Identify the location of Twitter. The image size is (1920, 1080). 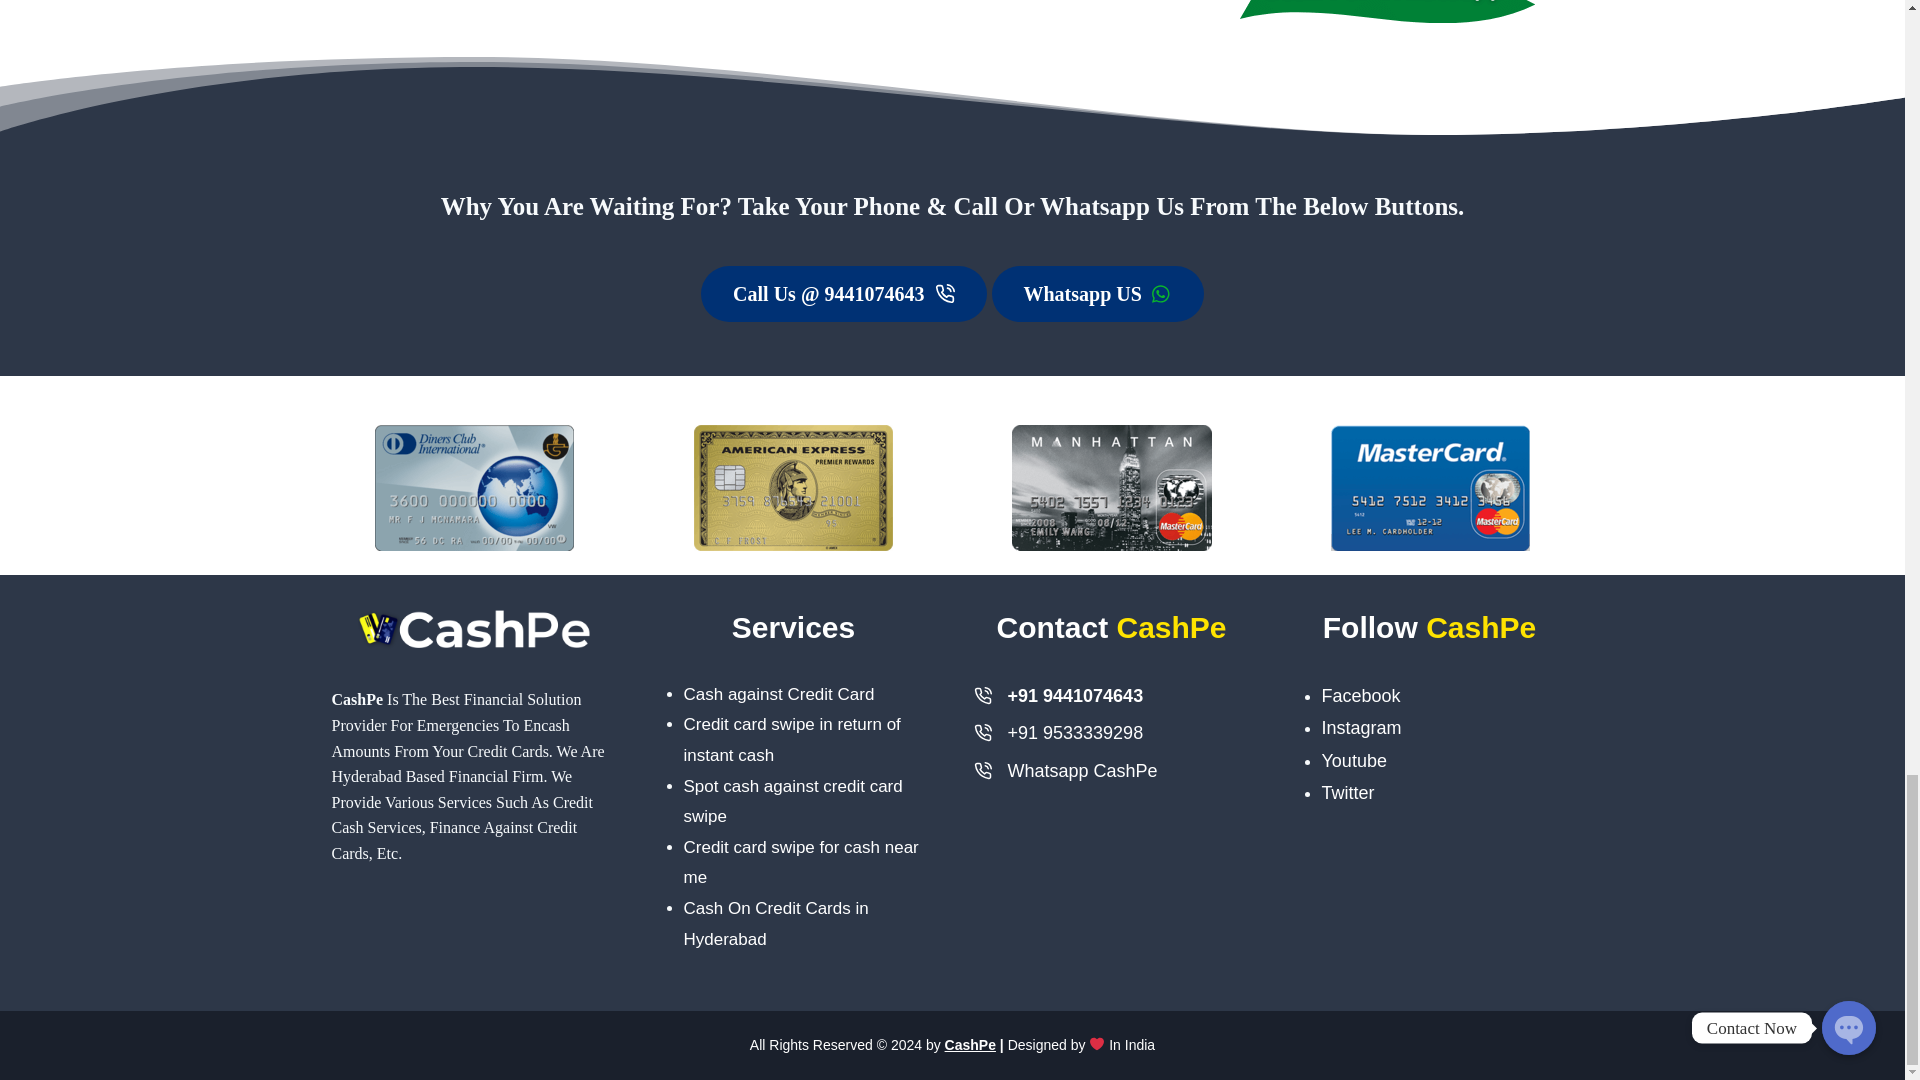
(1348, 793).